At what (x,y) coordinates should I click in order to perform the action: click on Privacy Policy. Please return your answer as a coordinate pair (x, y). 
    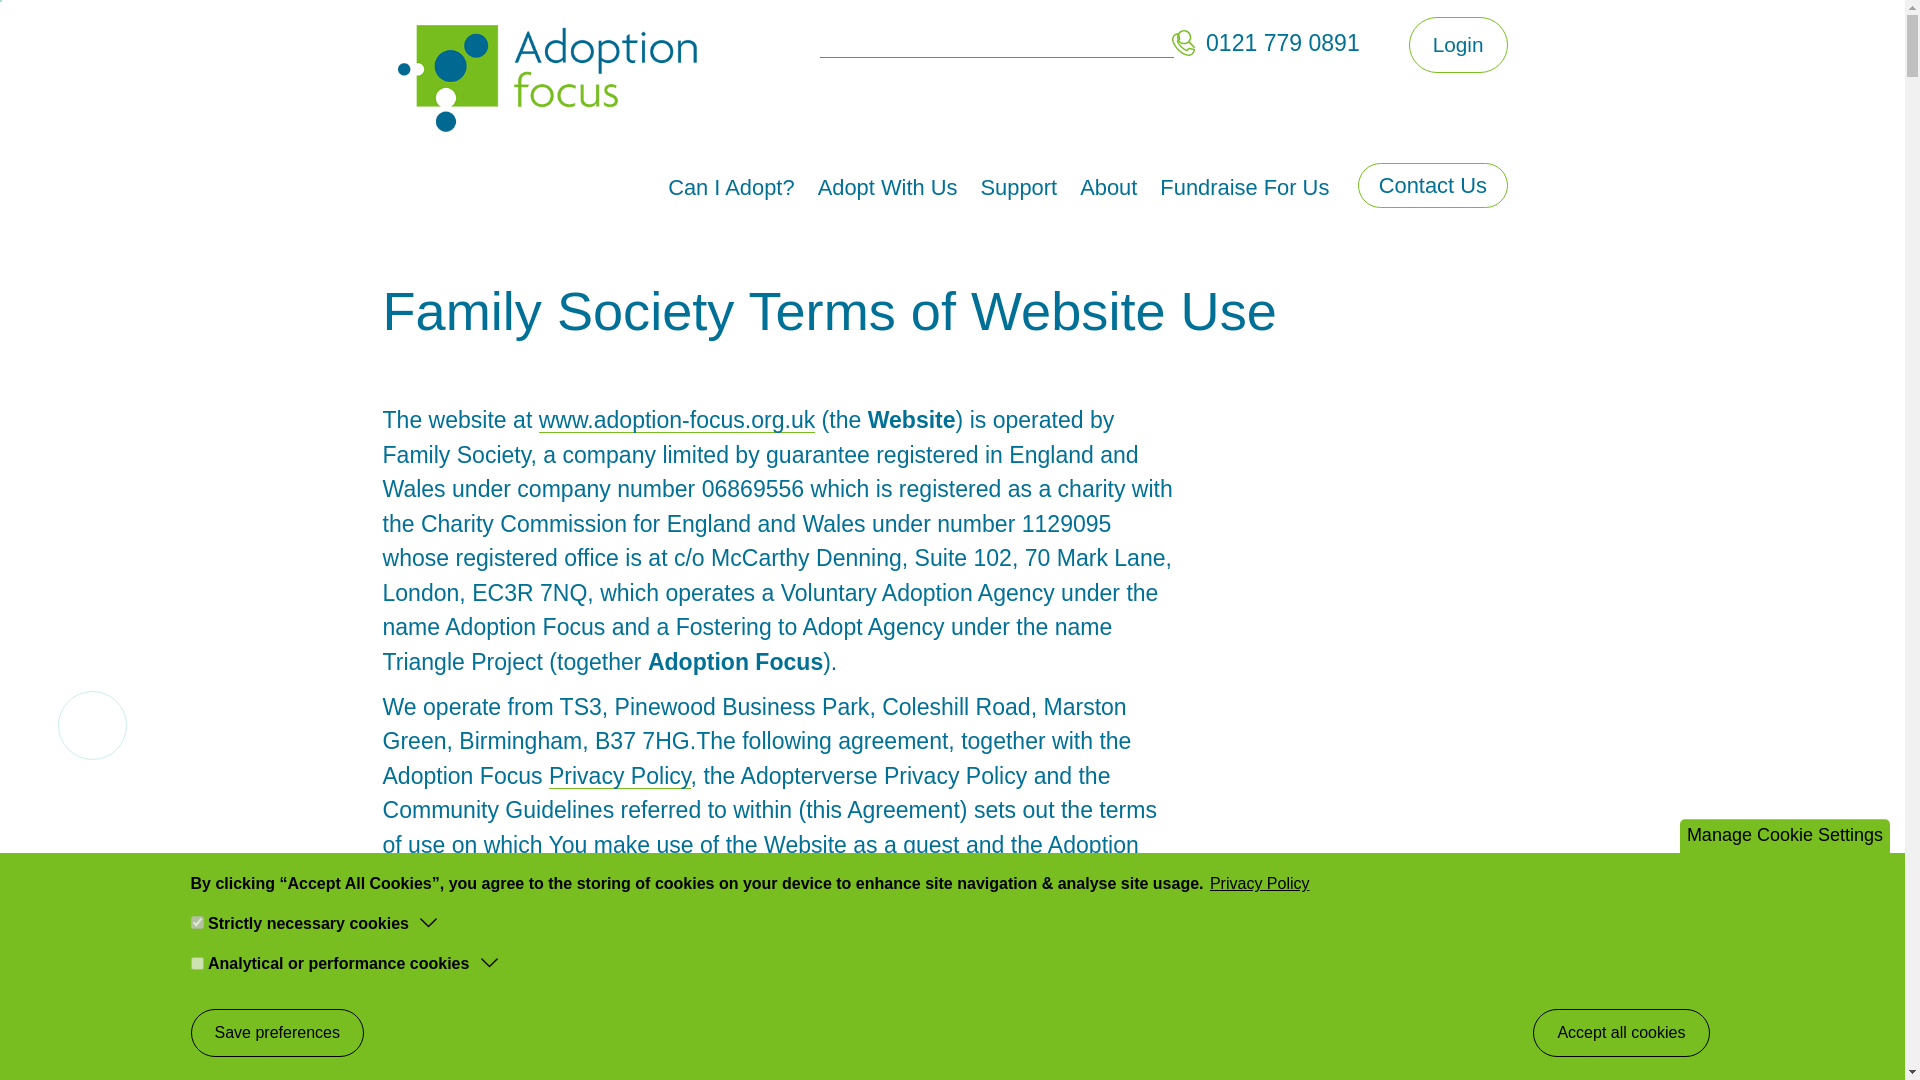
    Looking at the image, I should click on (620, 776).